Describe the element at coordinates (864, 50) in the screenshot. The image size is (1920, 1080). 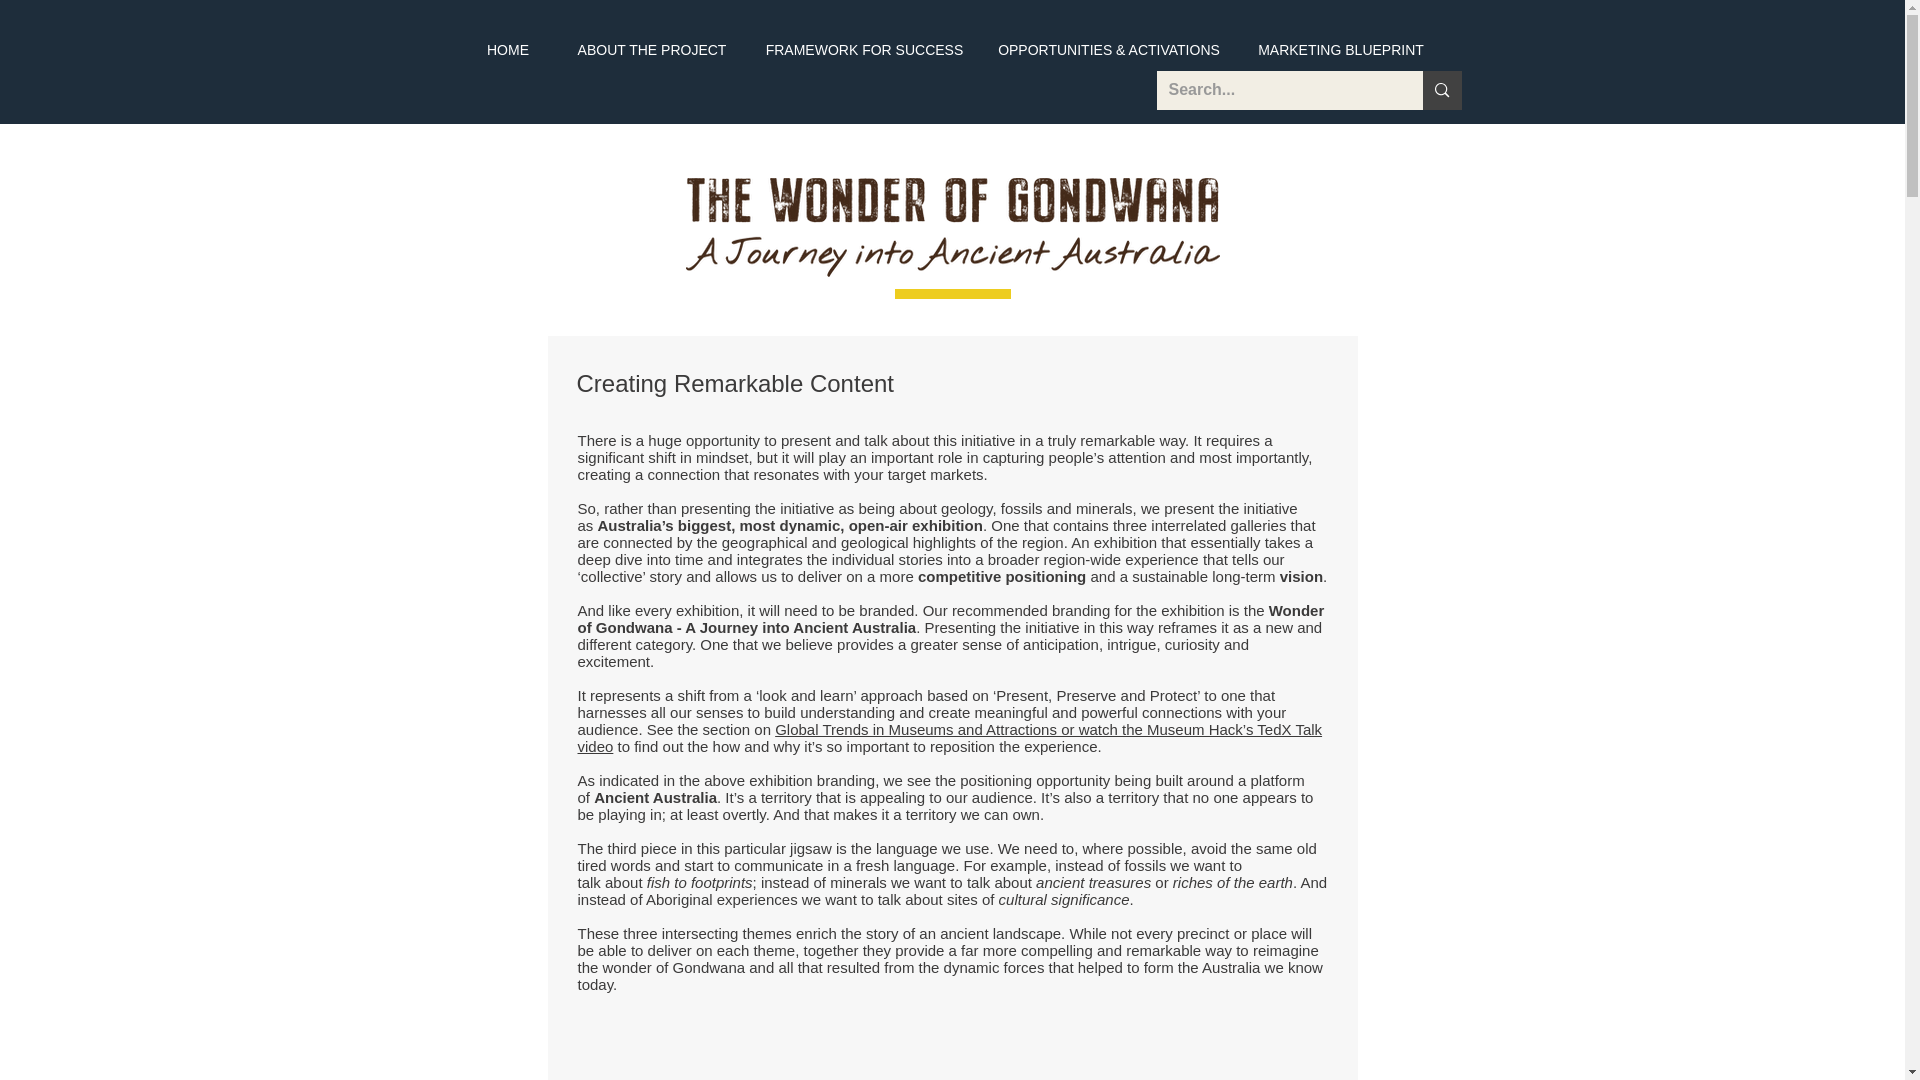
I see `FRAMEWORK FOR SUCCESS` at that location.